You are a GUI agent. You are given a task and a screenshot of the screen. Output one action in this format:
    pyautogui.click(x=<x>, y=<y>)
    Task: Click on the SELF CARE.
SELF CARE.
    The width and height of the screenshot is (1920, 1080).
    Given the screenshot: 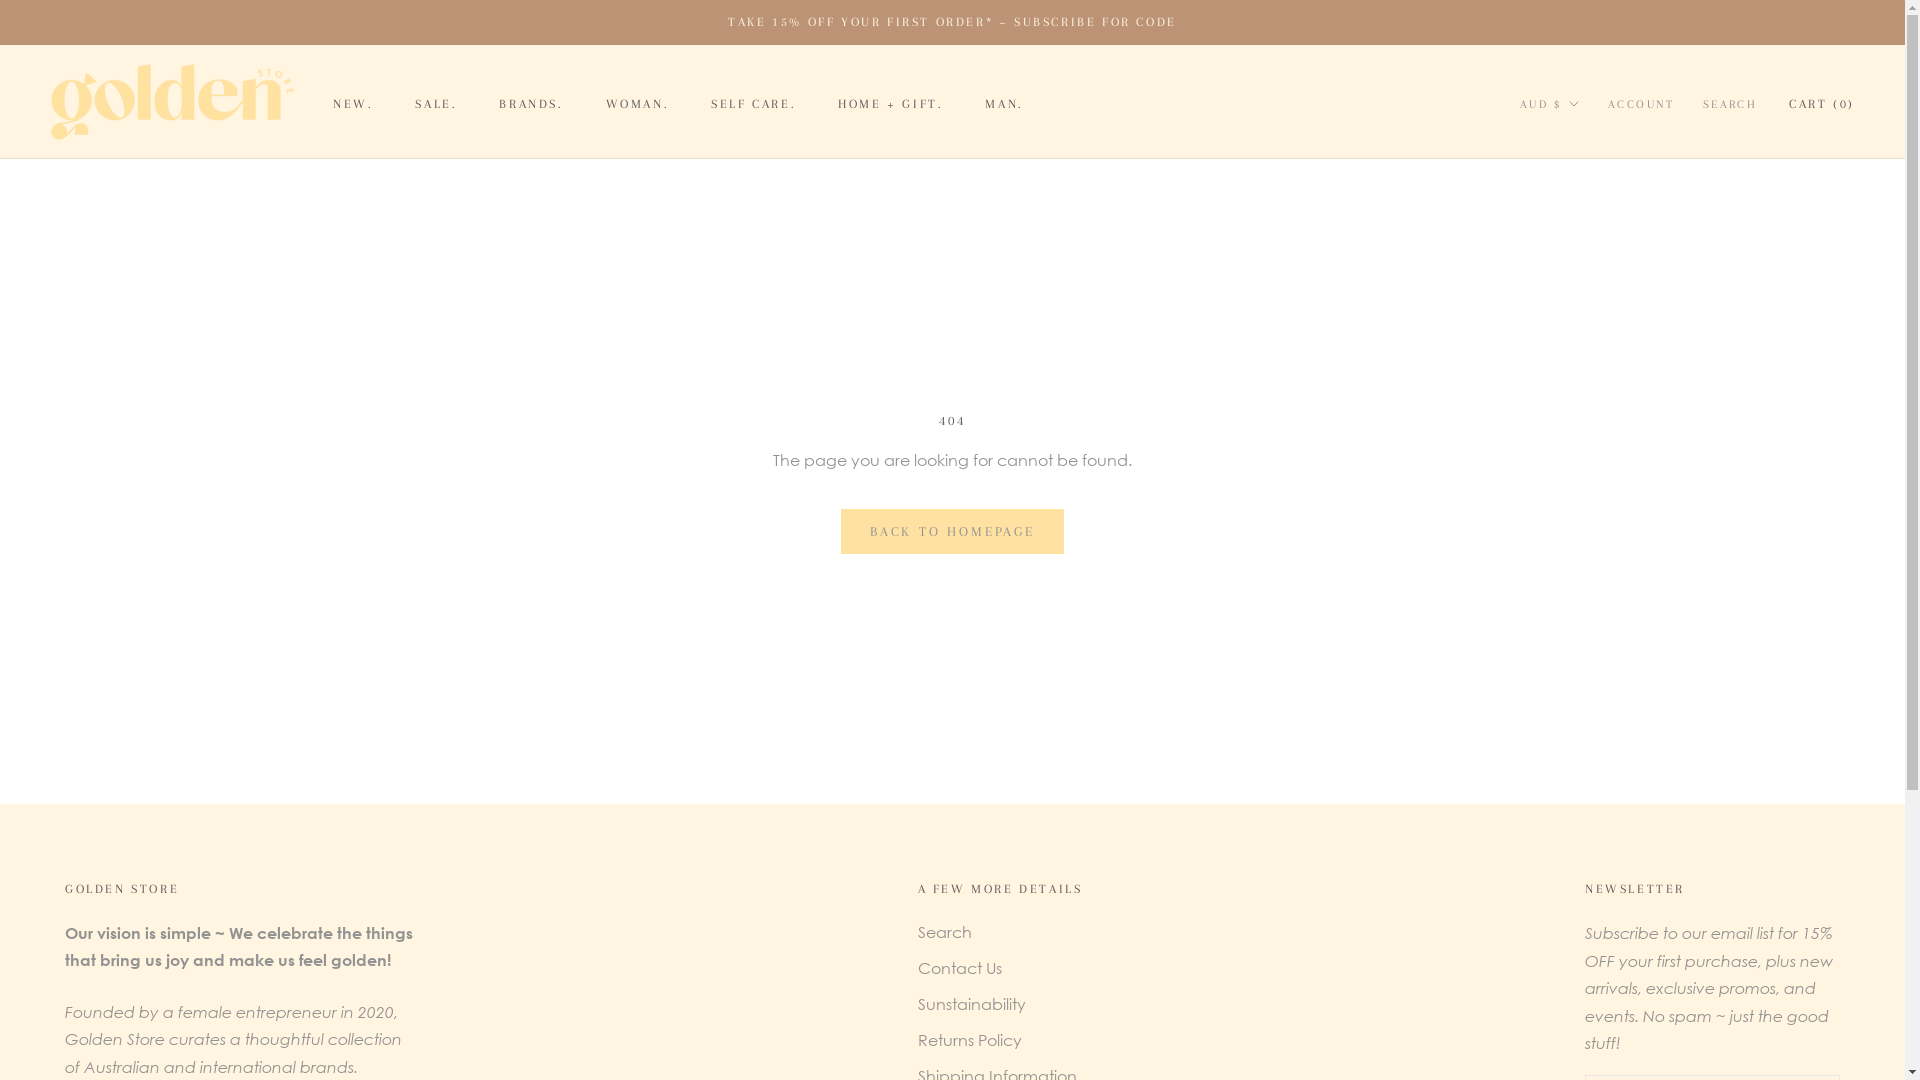 What is the action you would take?
    pyautogui.click(x=754, y=104)
    